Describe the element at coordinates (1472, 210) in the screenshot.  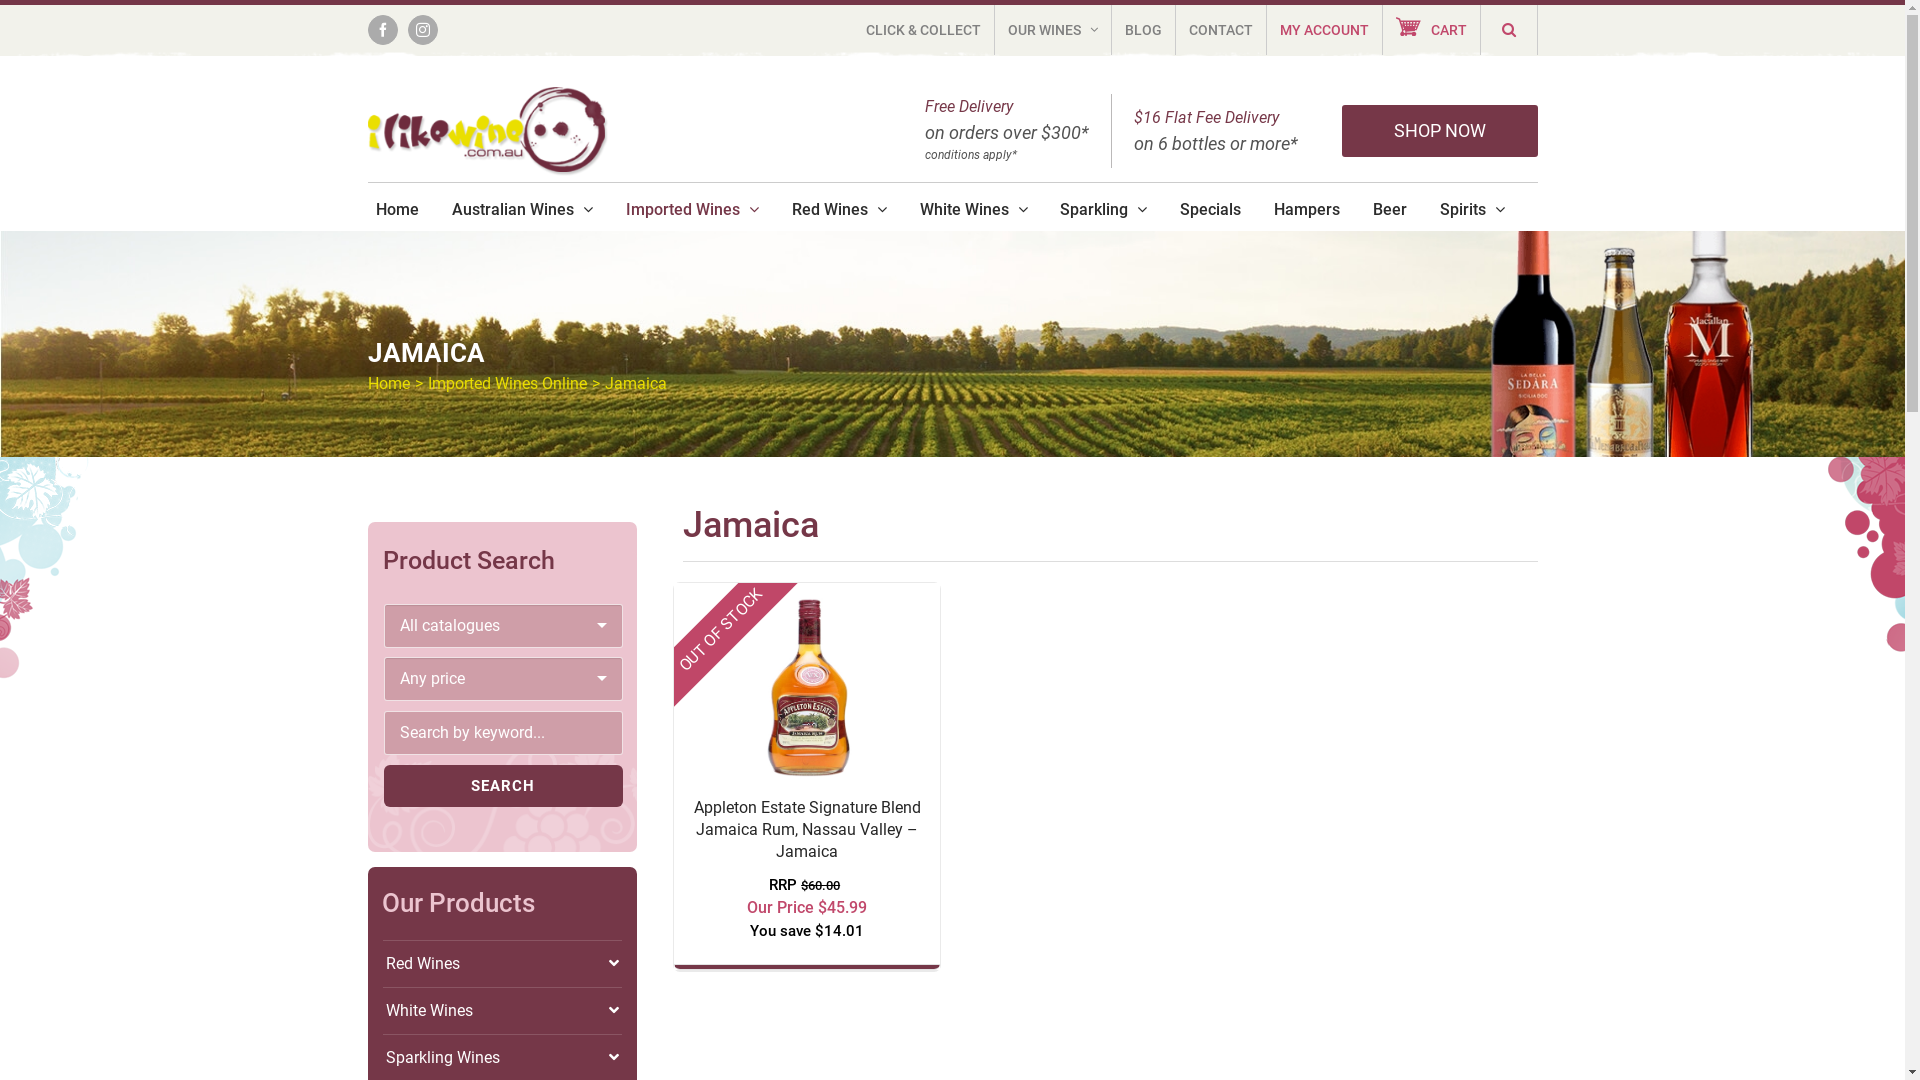
I see `Spirits` at that location.